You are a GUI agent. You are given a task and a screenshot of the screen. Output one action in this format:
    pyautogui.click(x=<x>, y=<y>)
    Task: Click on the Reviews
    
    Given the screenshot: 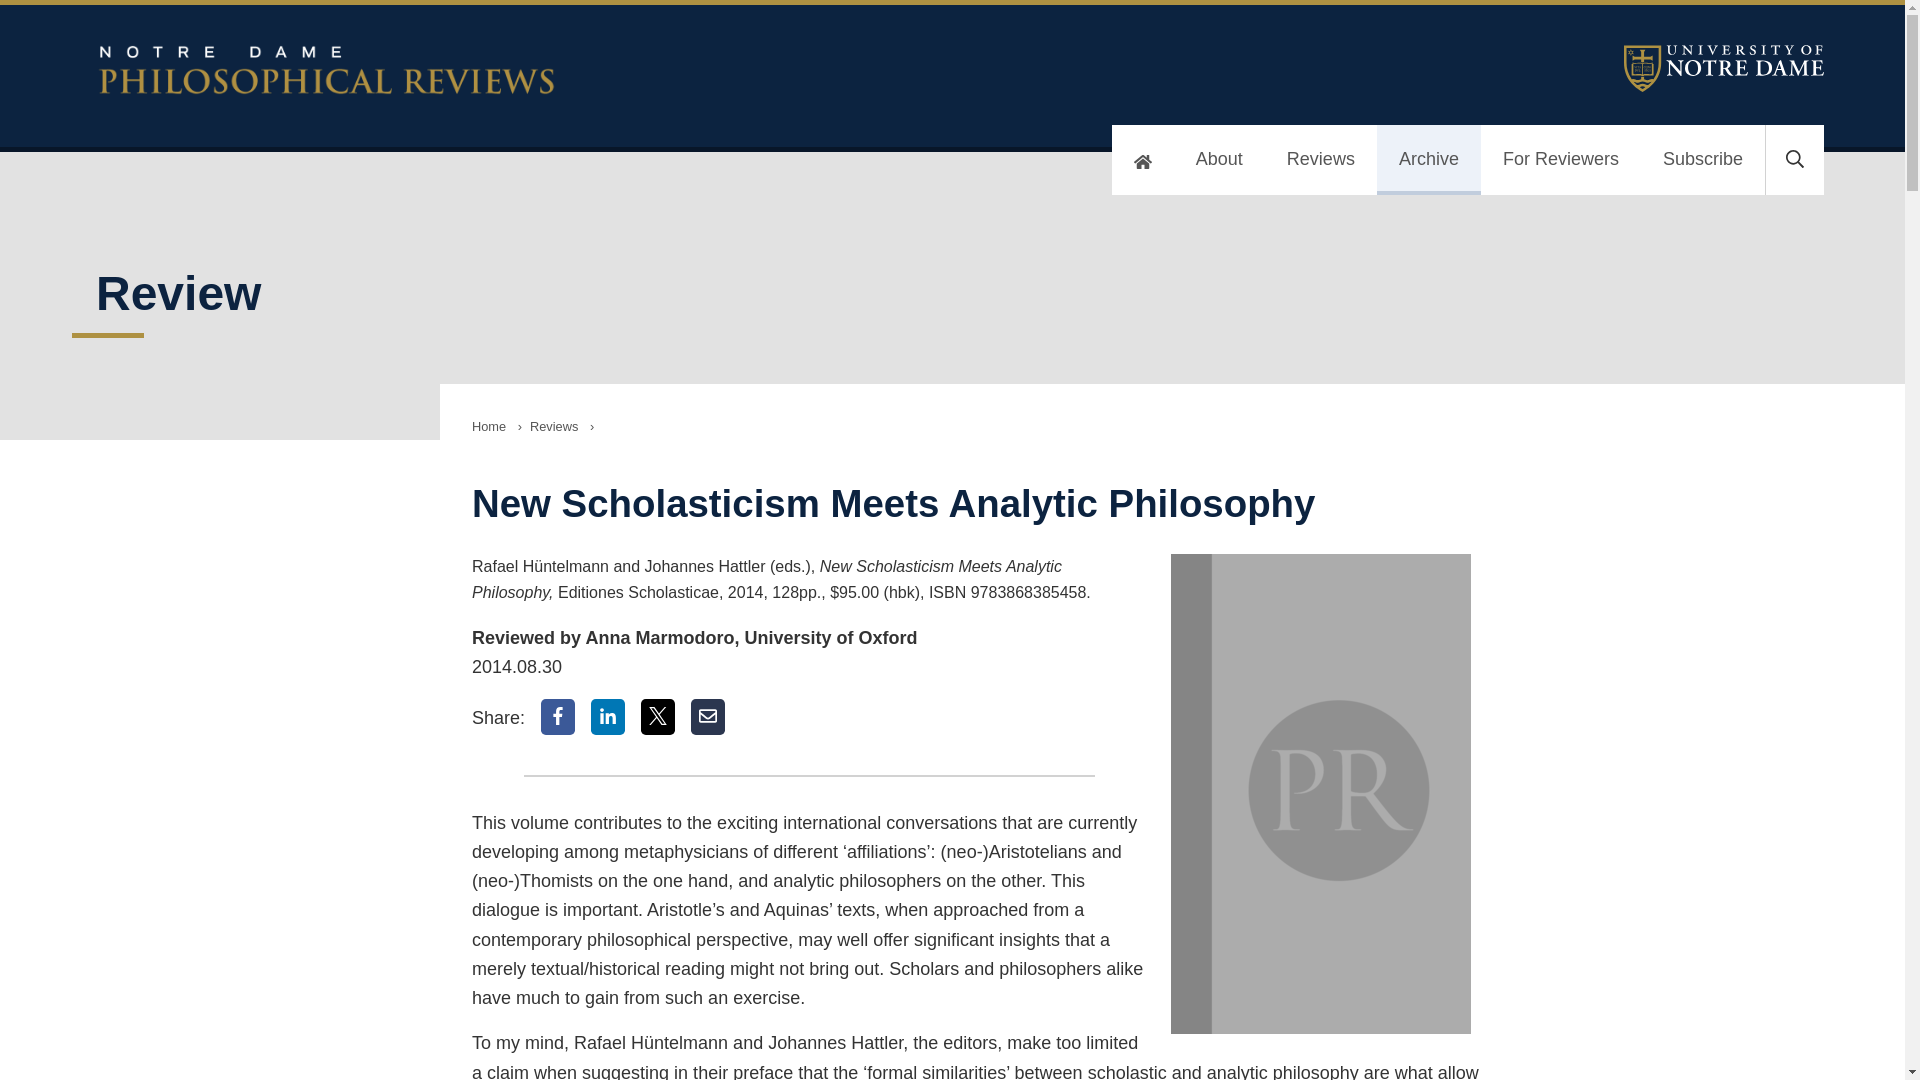 What is the action you would take?
    pyautogui.click(x=1320, y=160)
    